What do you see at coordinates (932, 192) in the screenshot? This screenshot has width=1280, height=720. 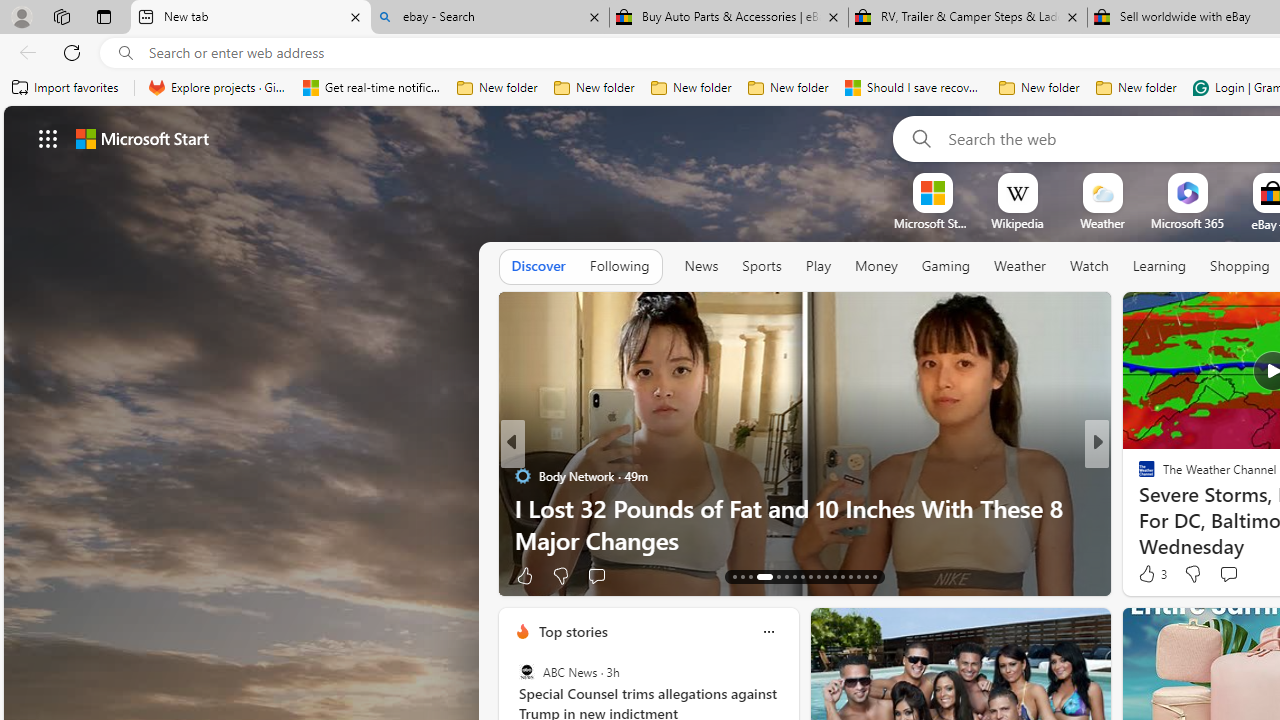 I see `To get missing image descriptions, open the context menu.` at bounding box center [932, 192].